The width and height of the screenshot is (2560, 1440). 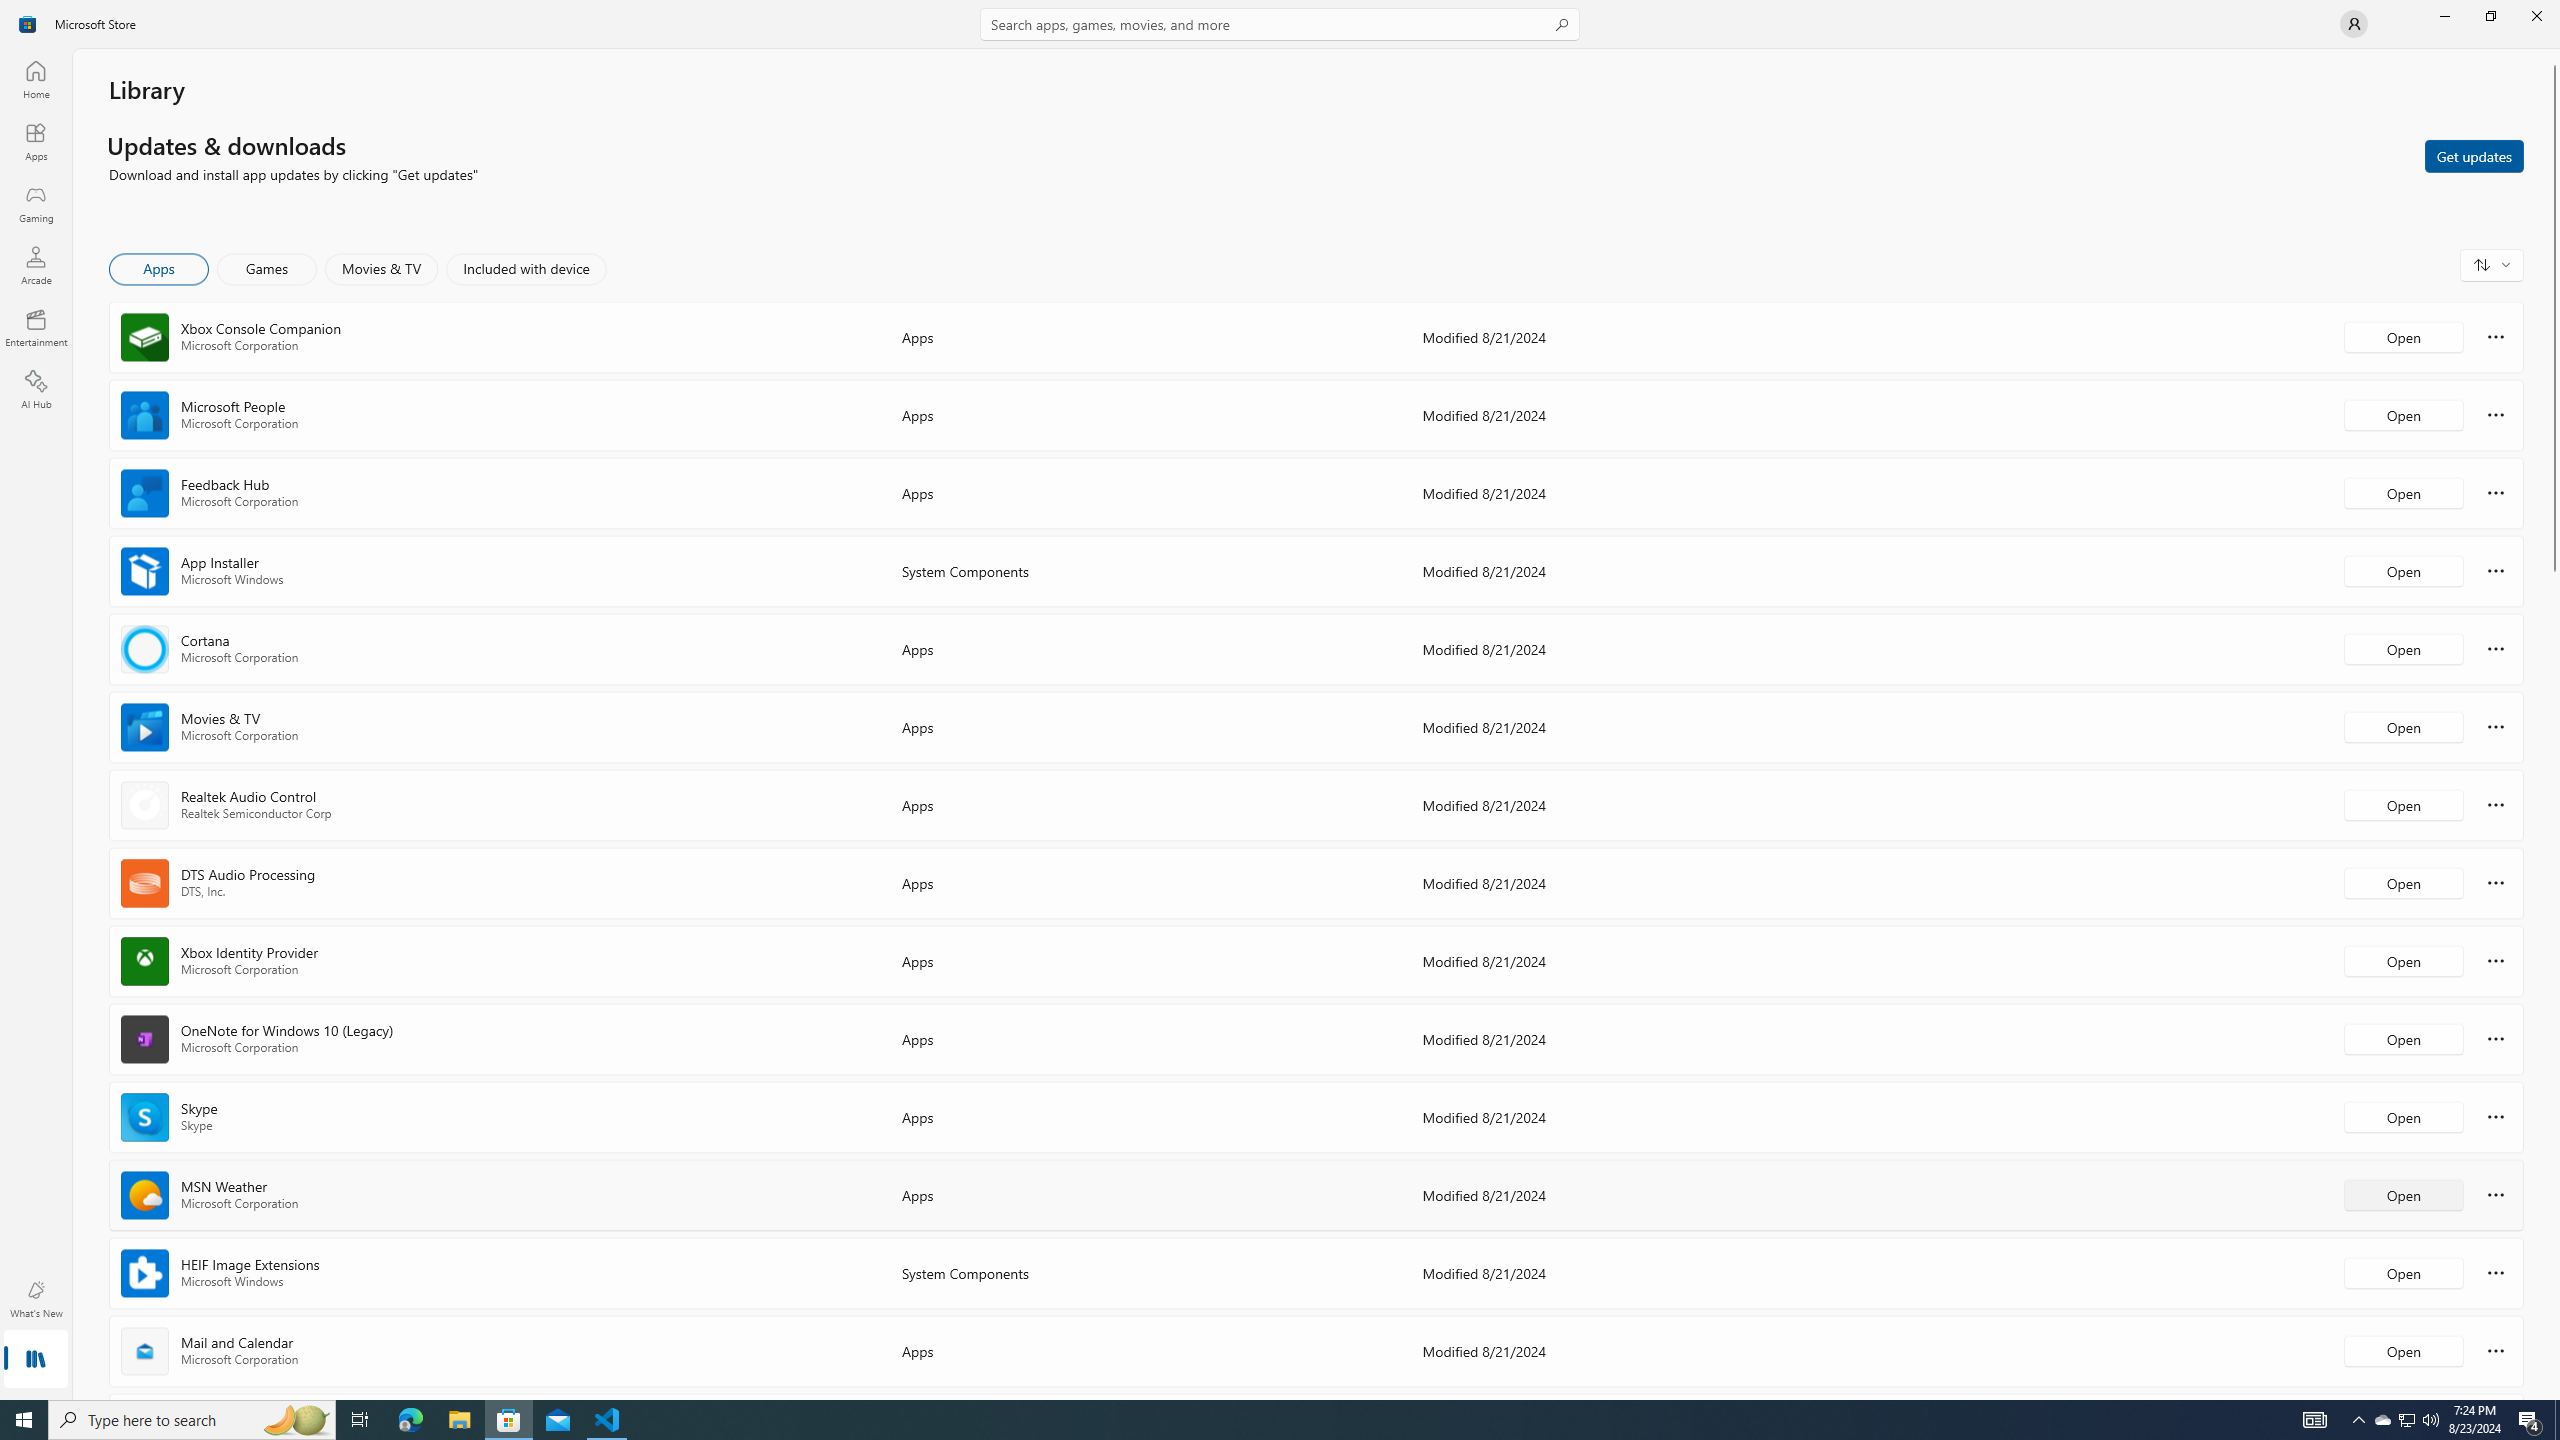 I want to click on Search, so click(x=1280, y=24).